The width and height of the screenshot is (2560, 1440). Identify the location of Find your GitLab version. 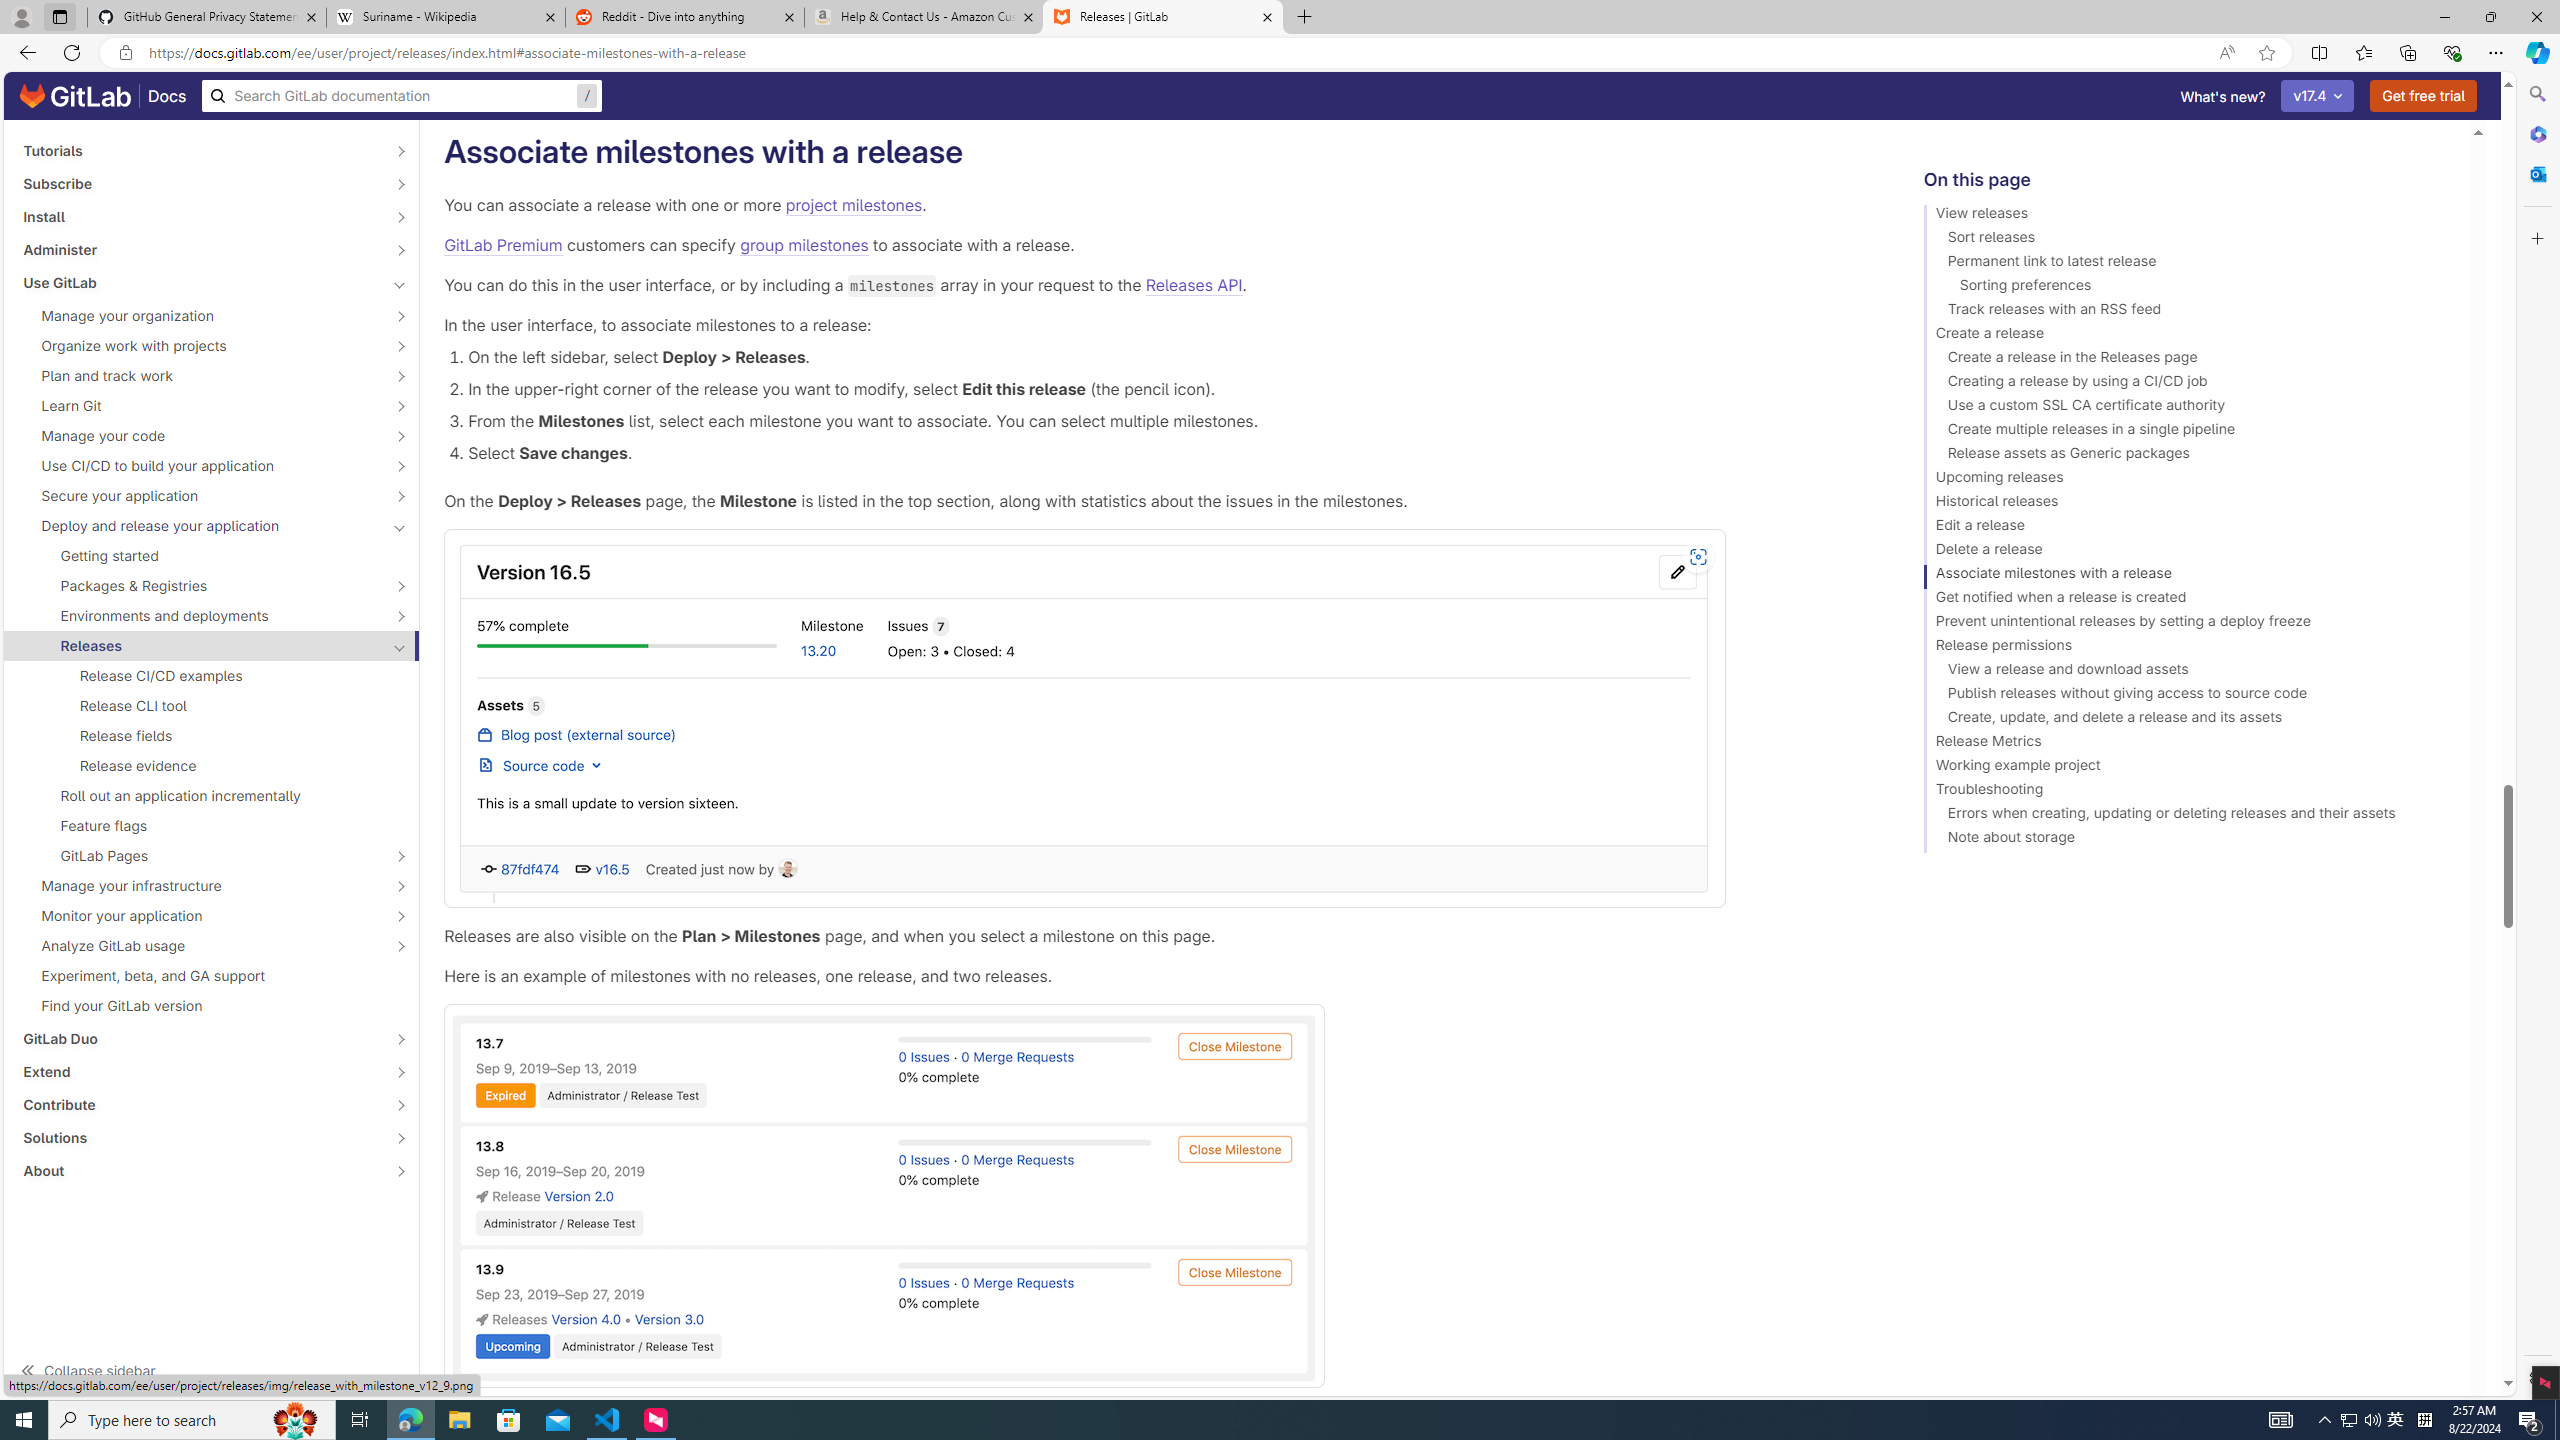
(212, 1005).